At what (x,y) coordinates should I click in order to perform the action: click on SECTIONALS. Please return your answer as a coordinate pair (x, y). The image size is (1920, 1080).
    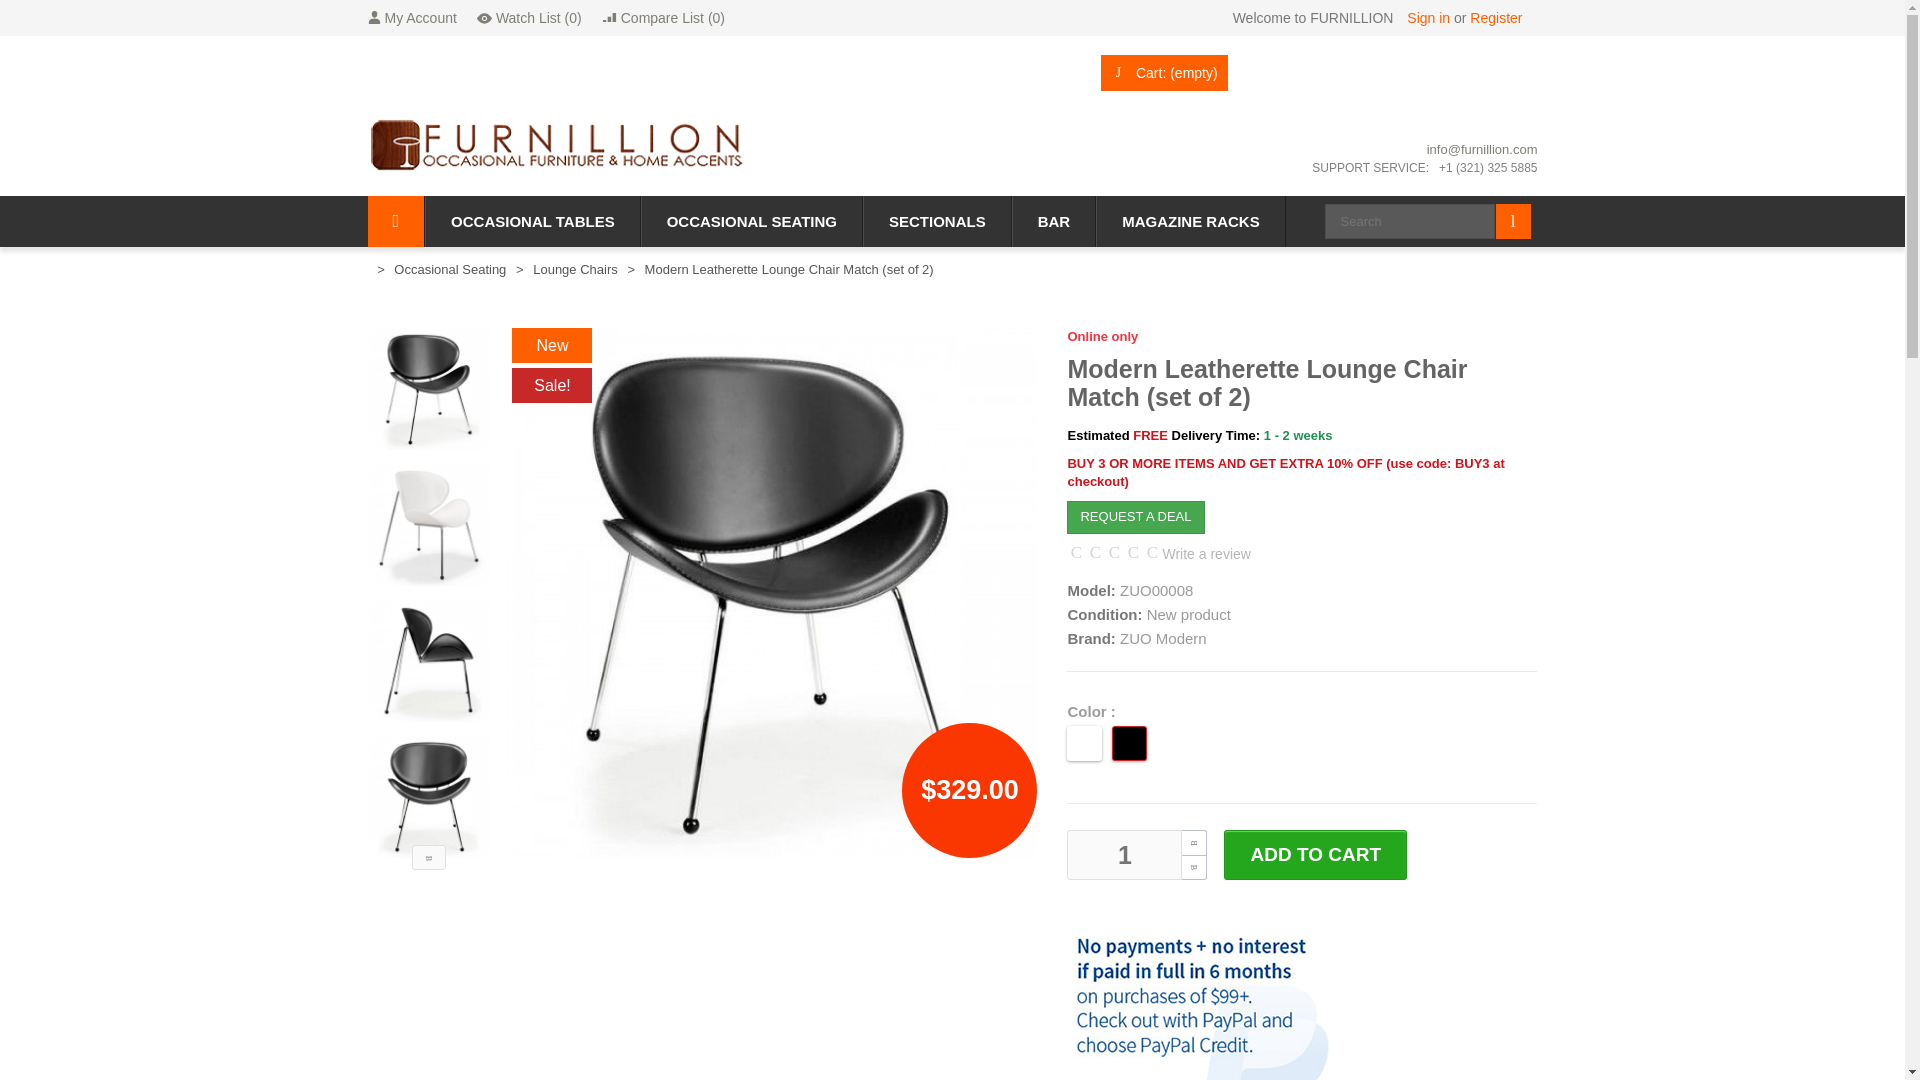
    Looking at the image, I should click on (938, 221).